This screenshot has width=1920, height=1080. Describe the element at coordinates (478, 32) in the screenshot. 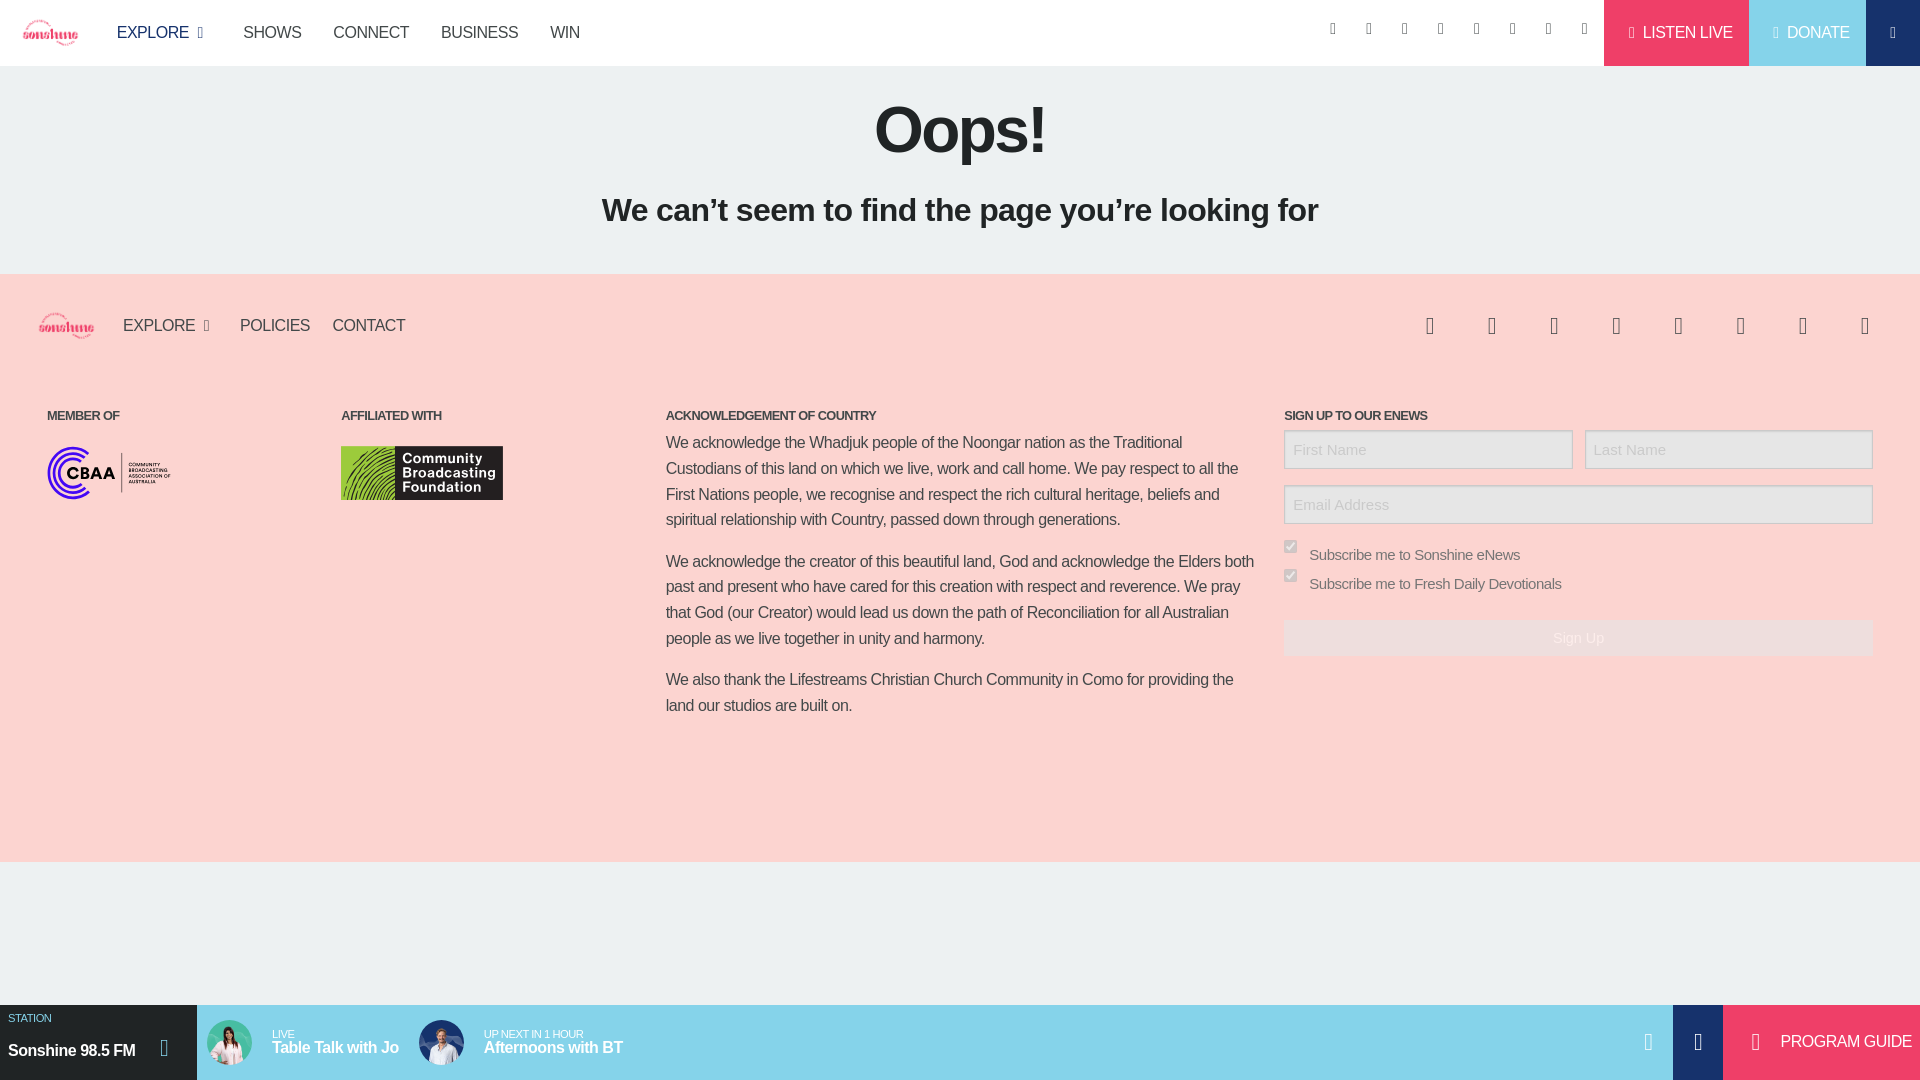

I see `BUSINESS` at that location.